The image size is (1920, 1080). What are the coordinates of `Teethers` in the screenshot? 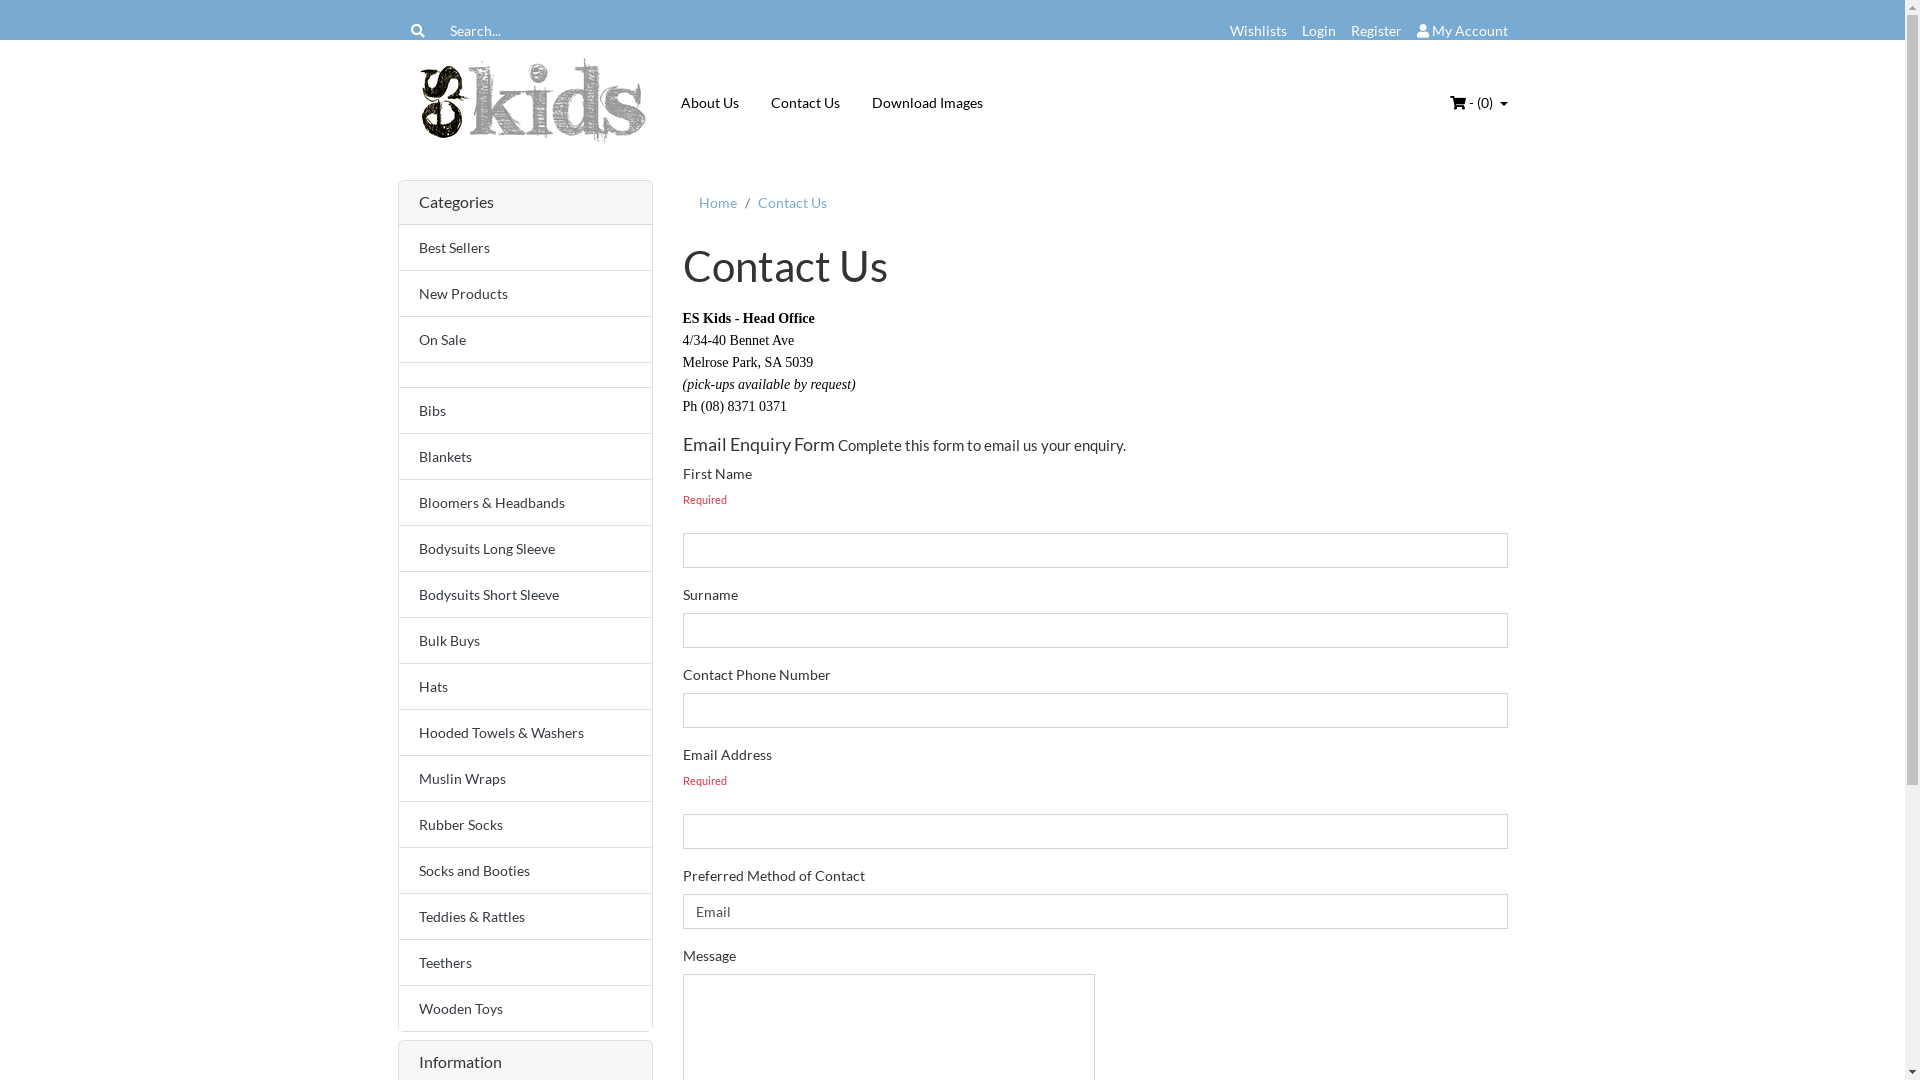 It's located at (524, 962).